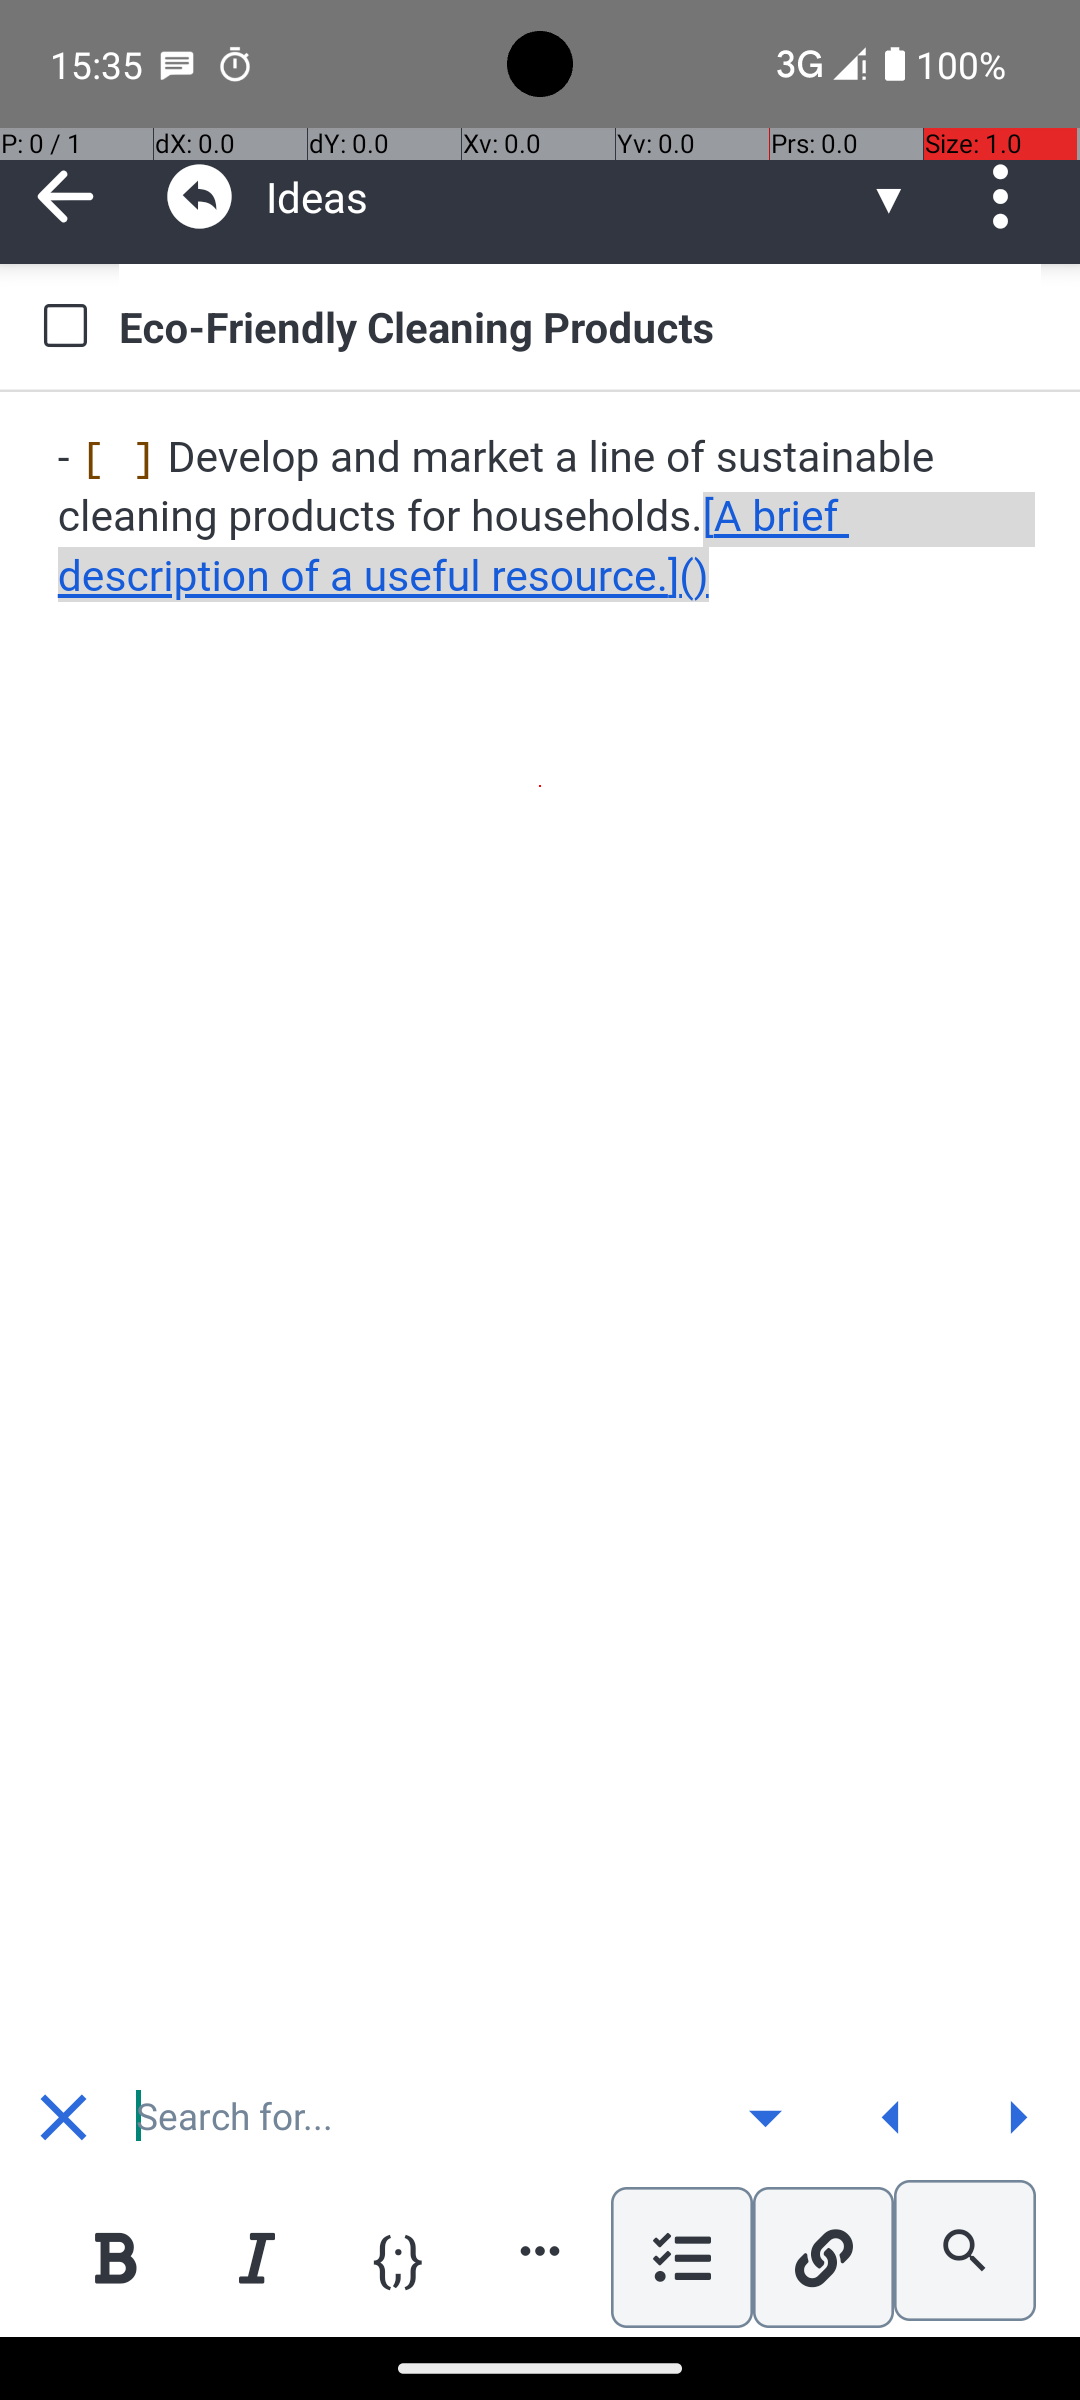 This screenshot has height=2400, width=1080. What do you see at coordinates (540, 2250) in the screenshot?
I see `Show more actions` at bounding box center [540, 2250].